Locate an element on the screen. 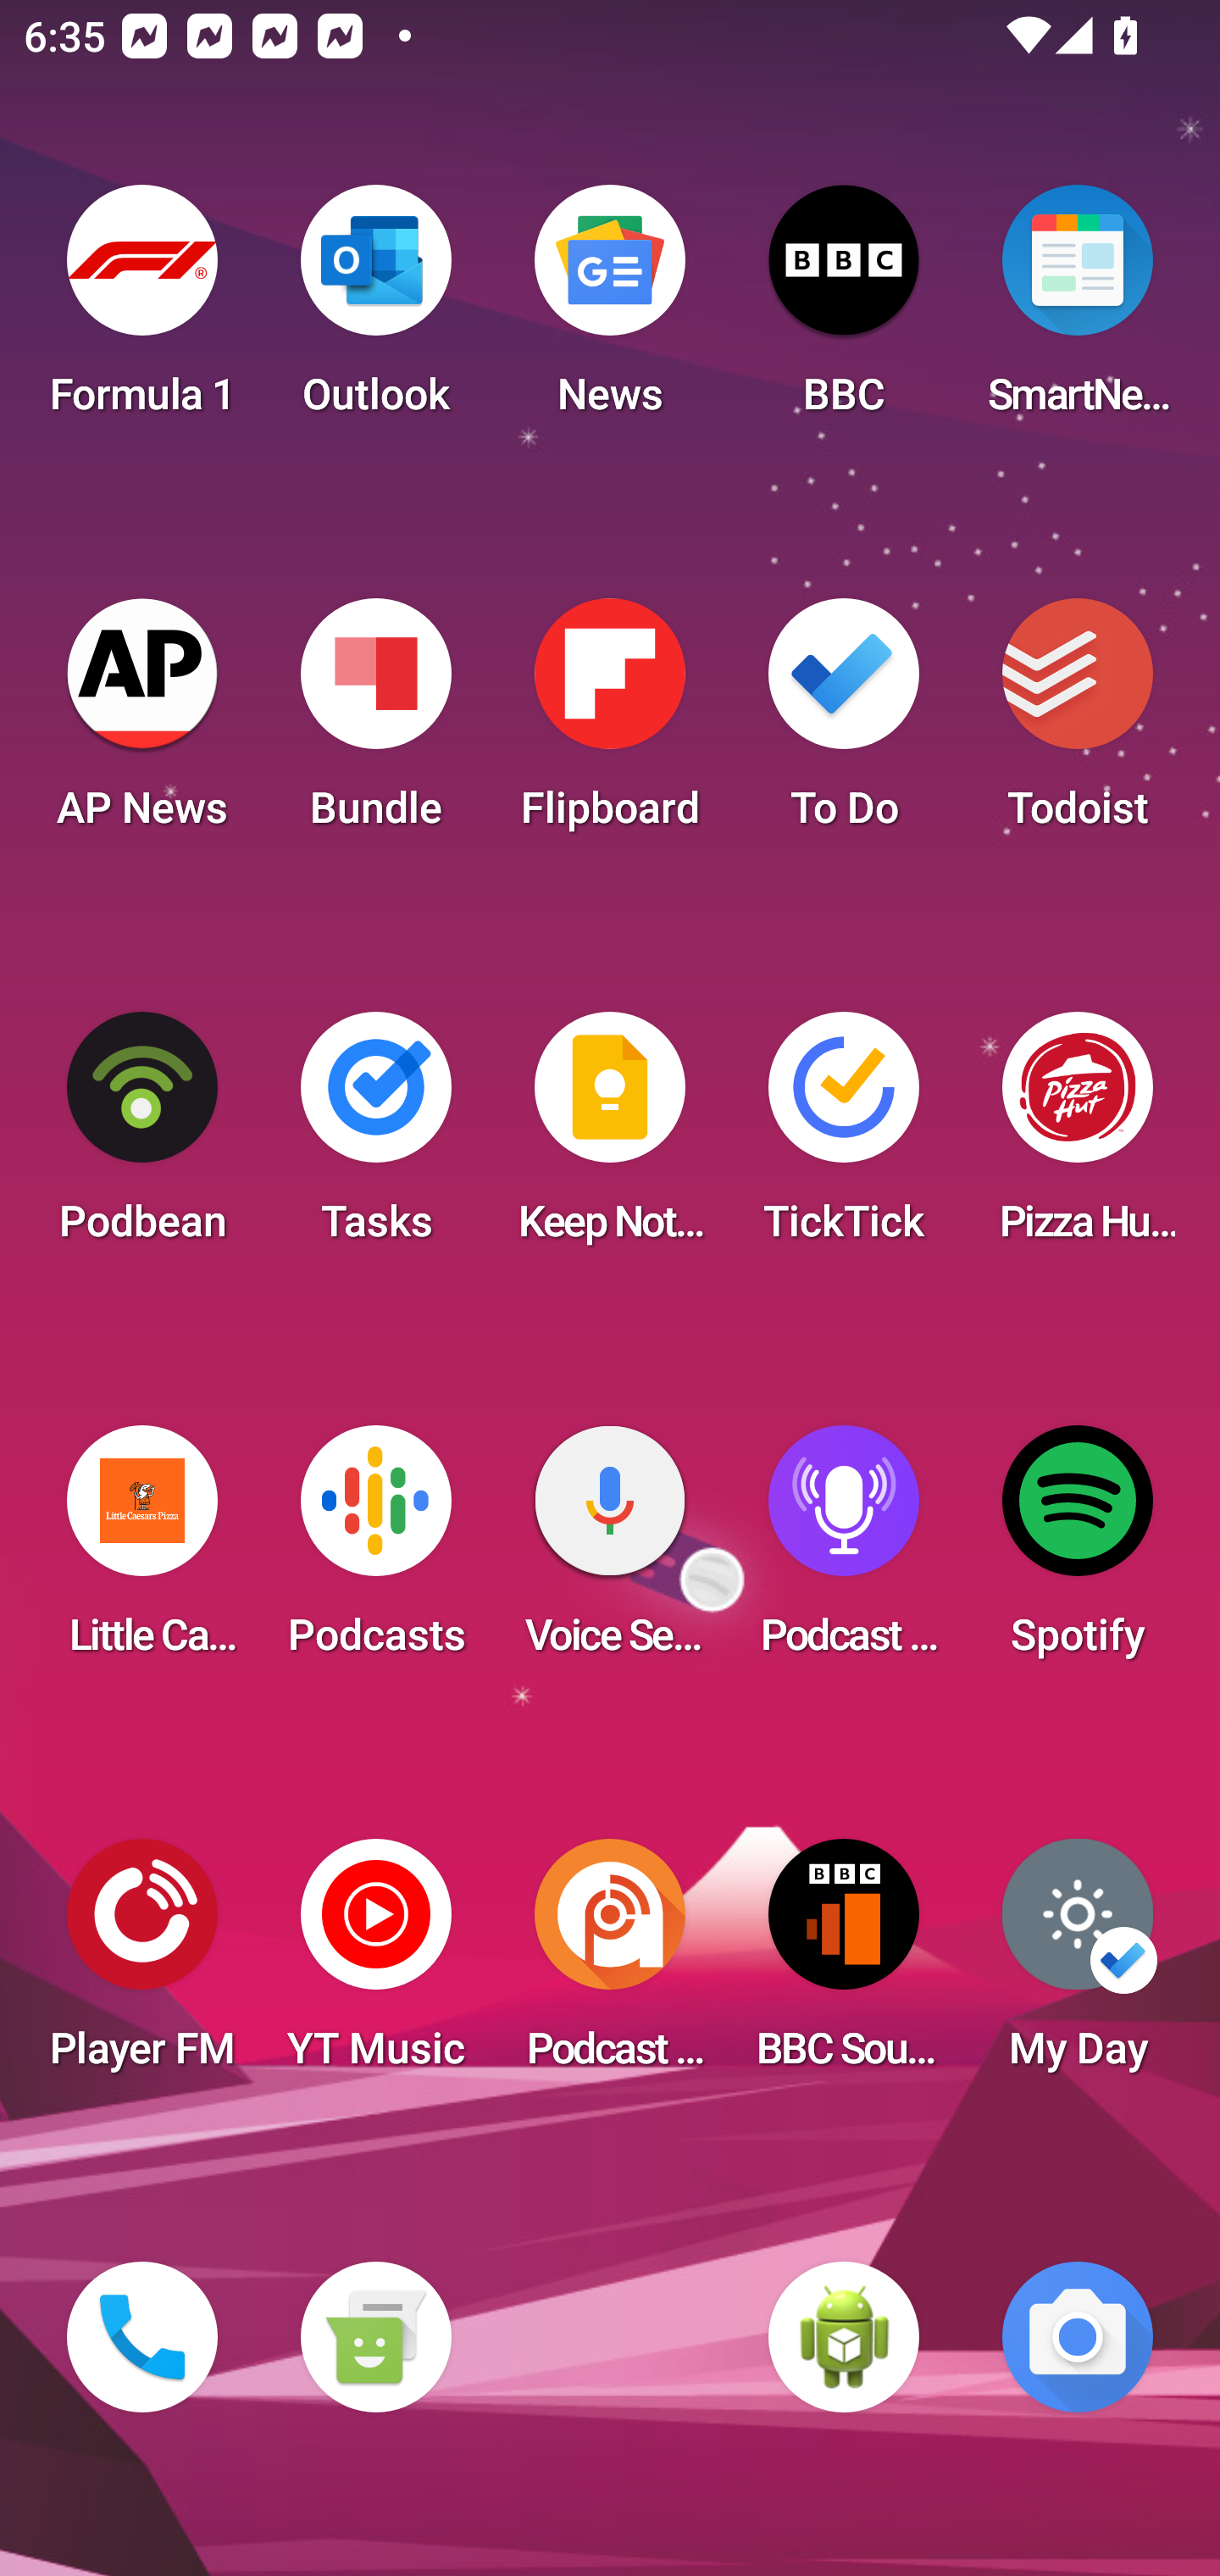  Phone is located at coordinates (142, 2337).